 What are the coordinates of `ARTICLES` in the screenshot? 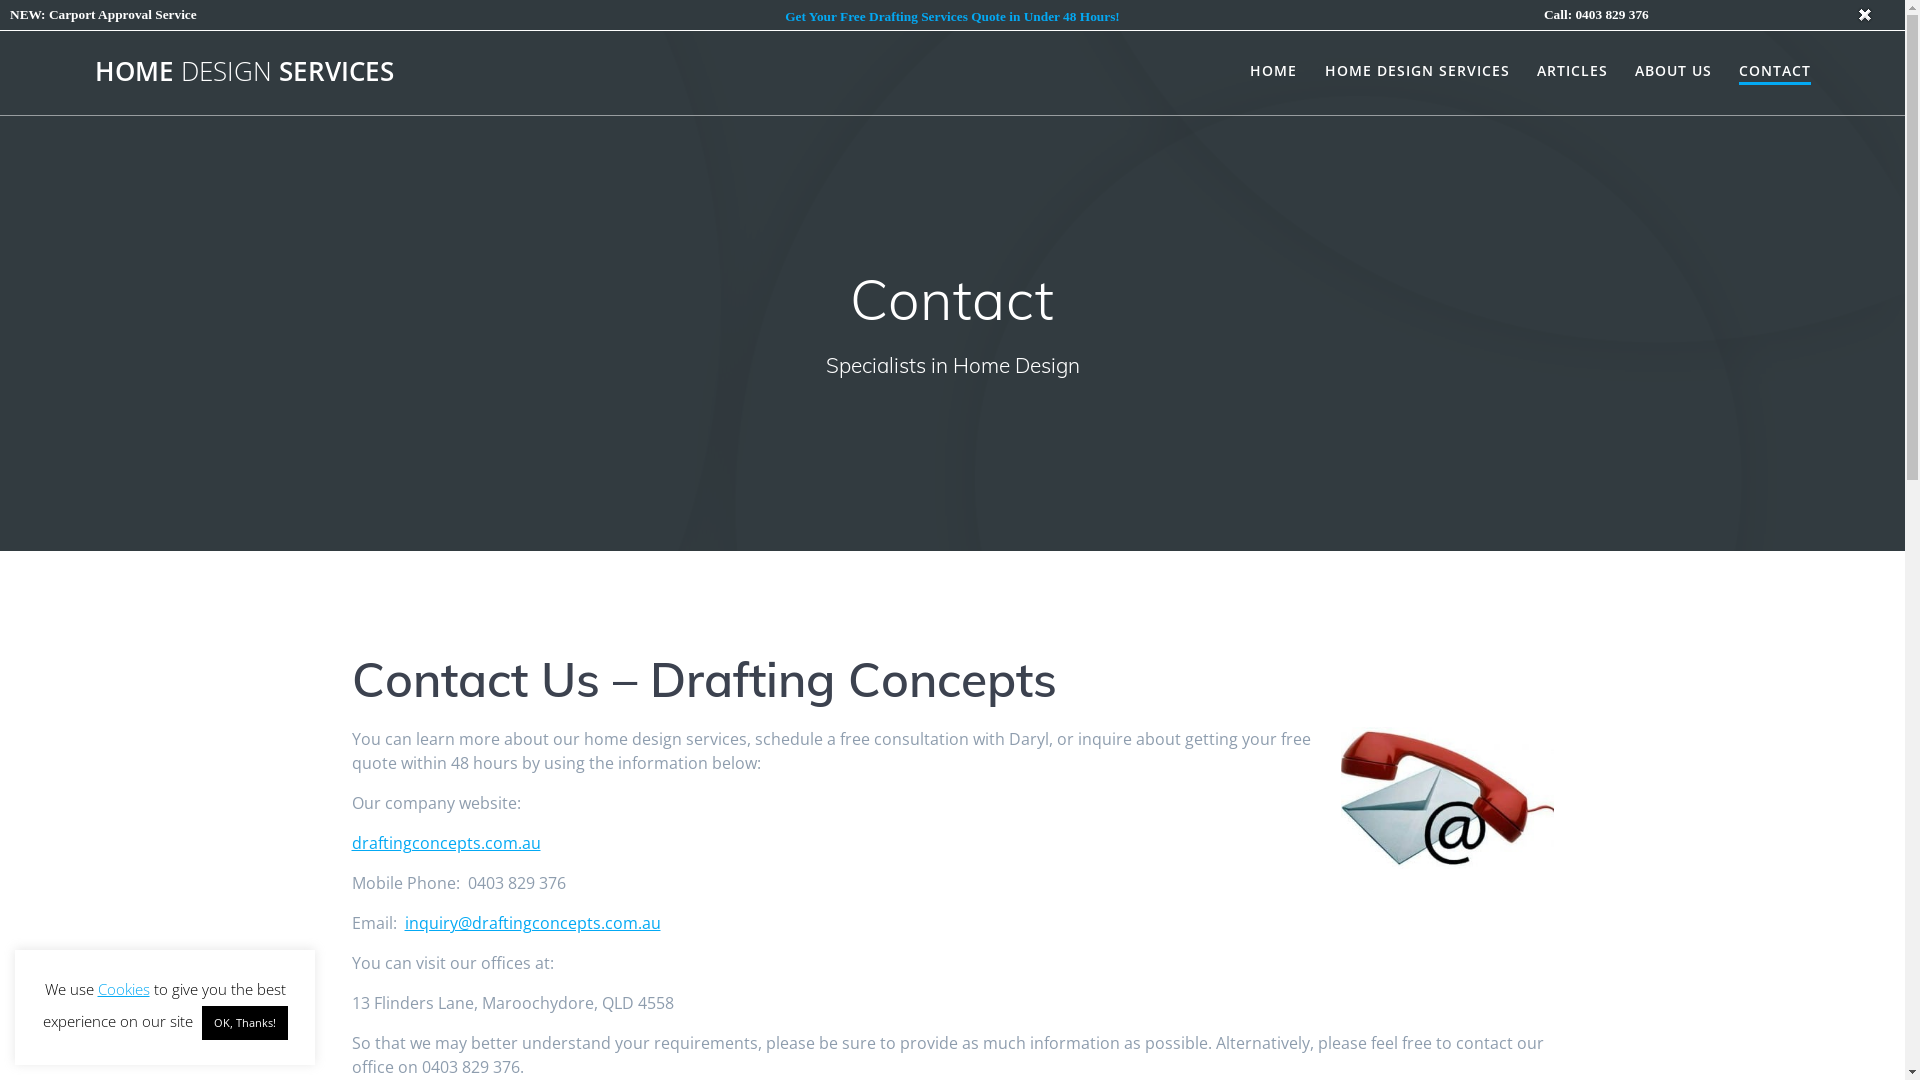 It's located at (1572, 71).